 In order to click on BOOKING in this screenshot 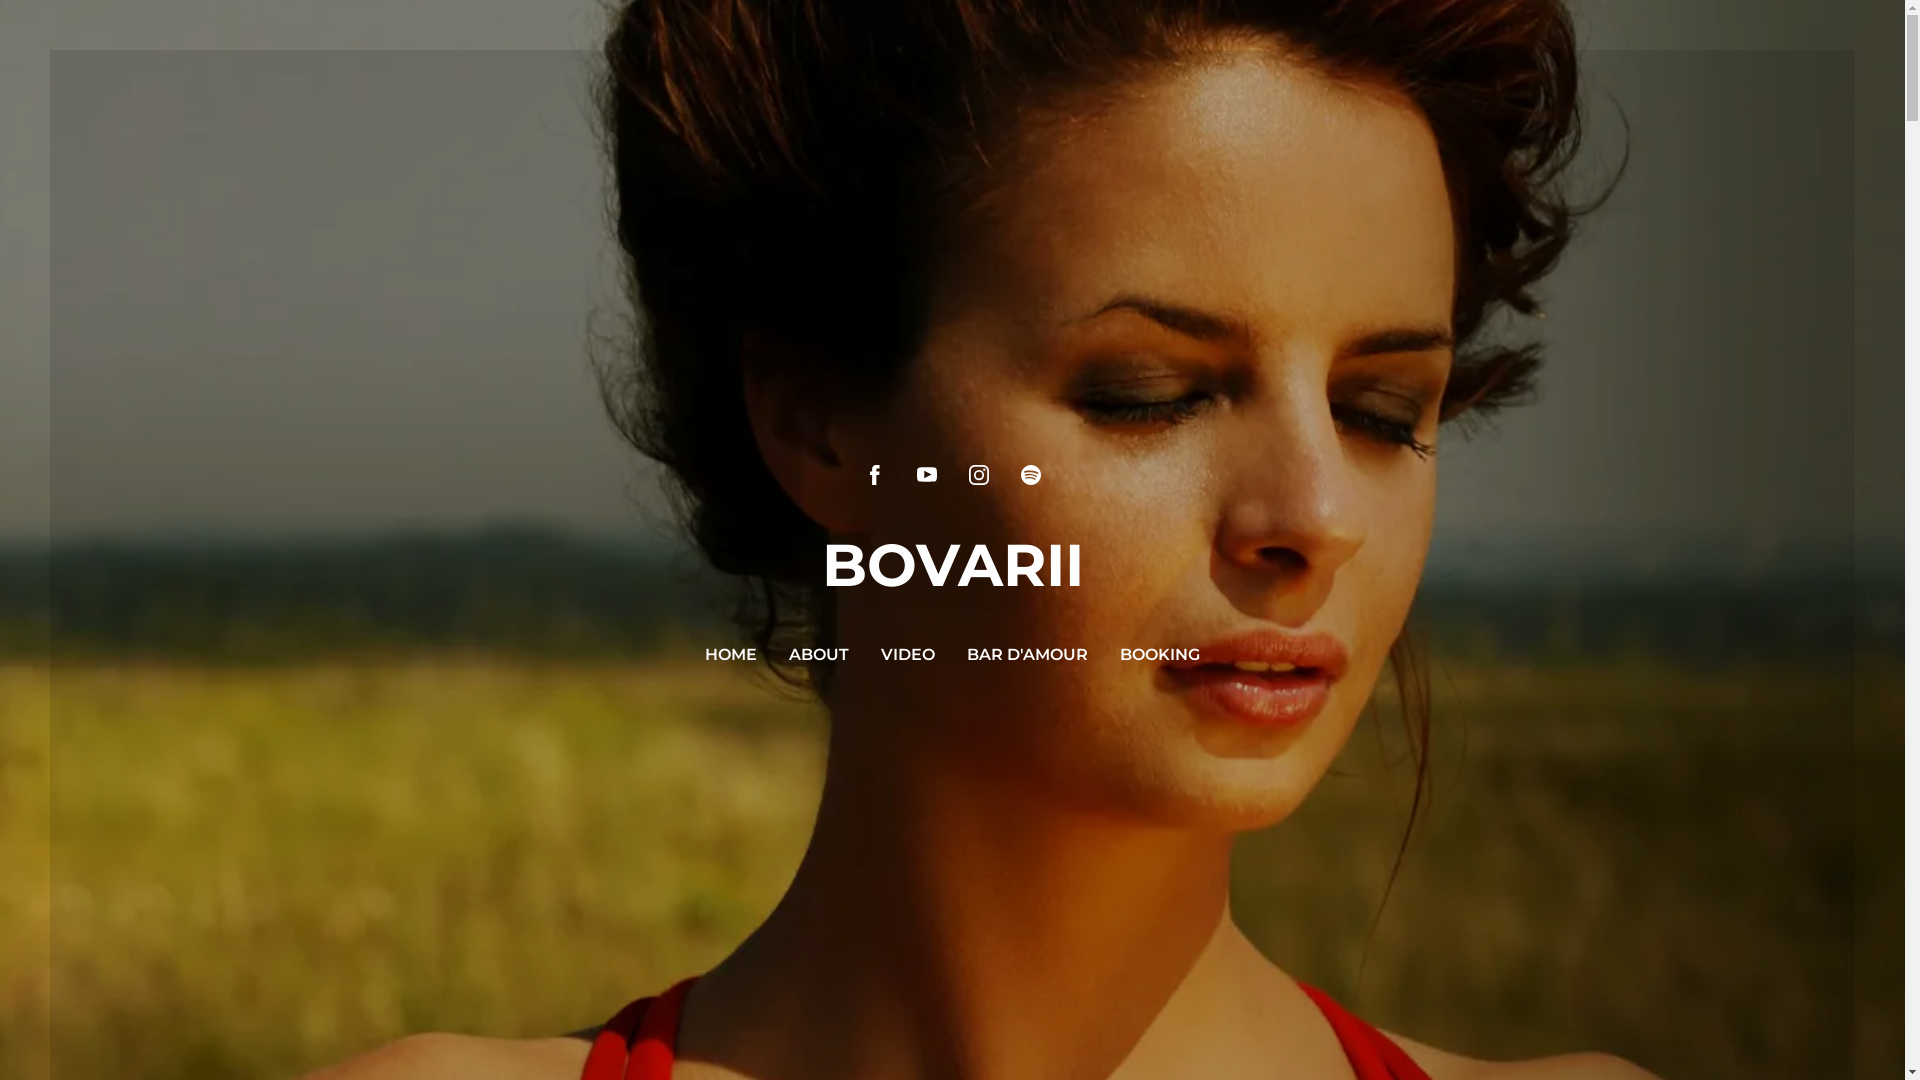, I will do `click(1160, 655)`.